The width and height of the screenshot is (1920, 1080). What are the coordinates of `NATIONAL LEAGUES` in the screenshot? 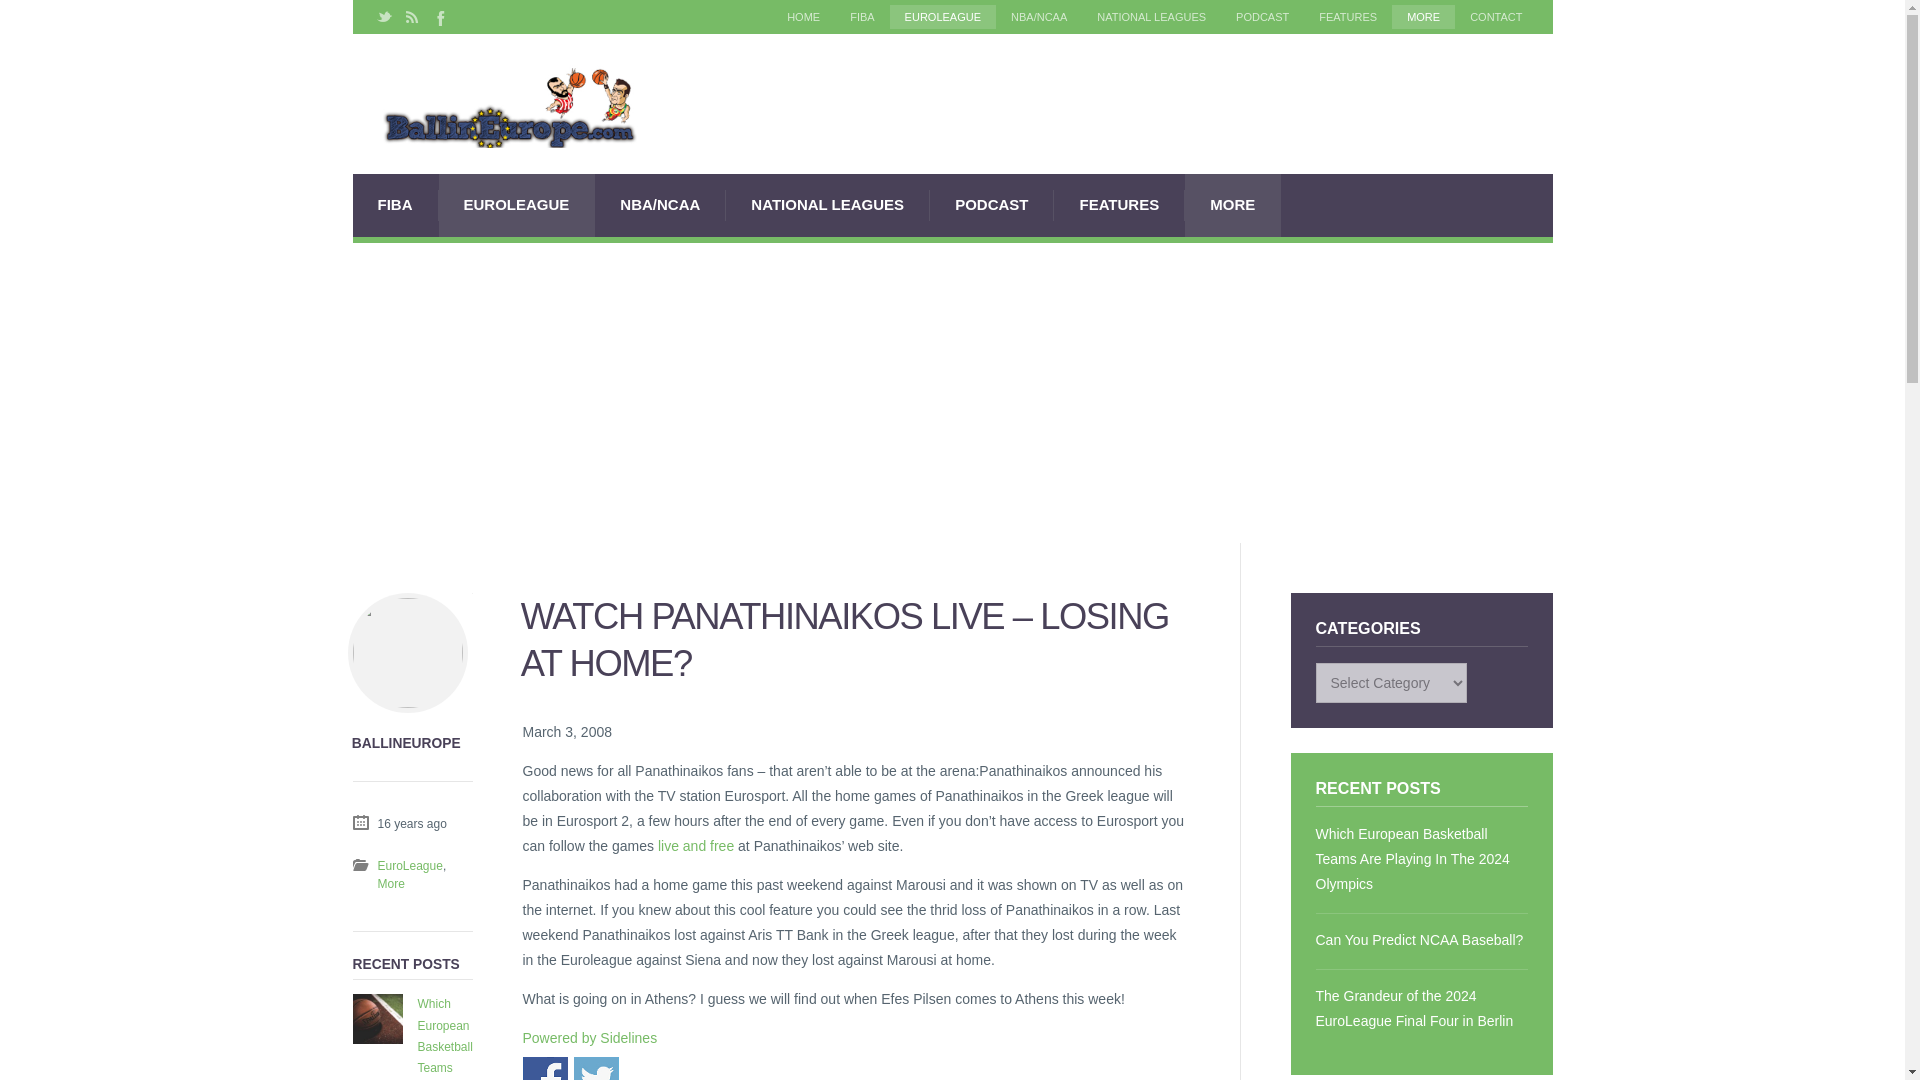 It's located at (1152, 17).